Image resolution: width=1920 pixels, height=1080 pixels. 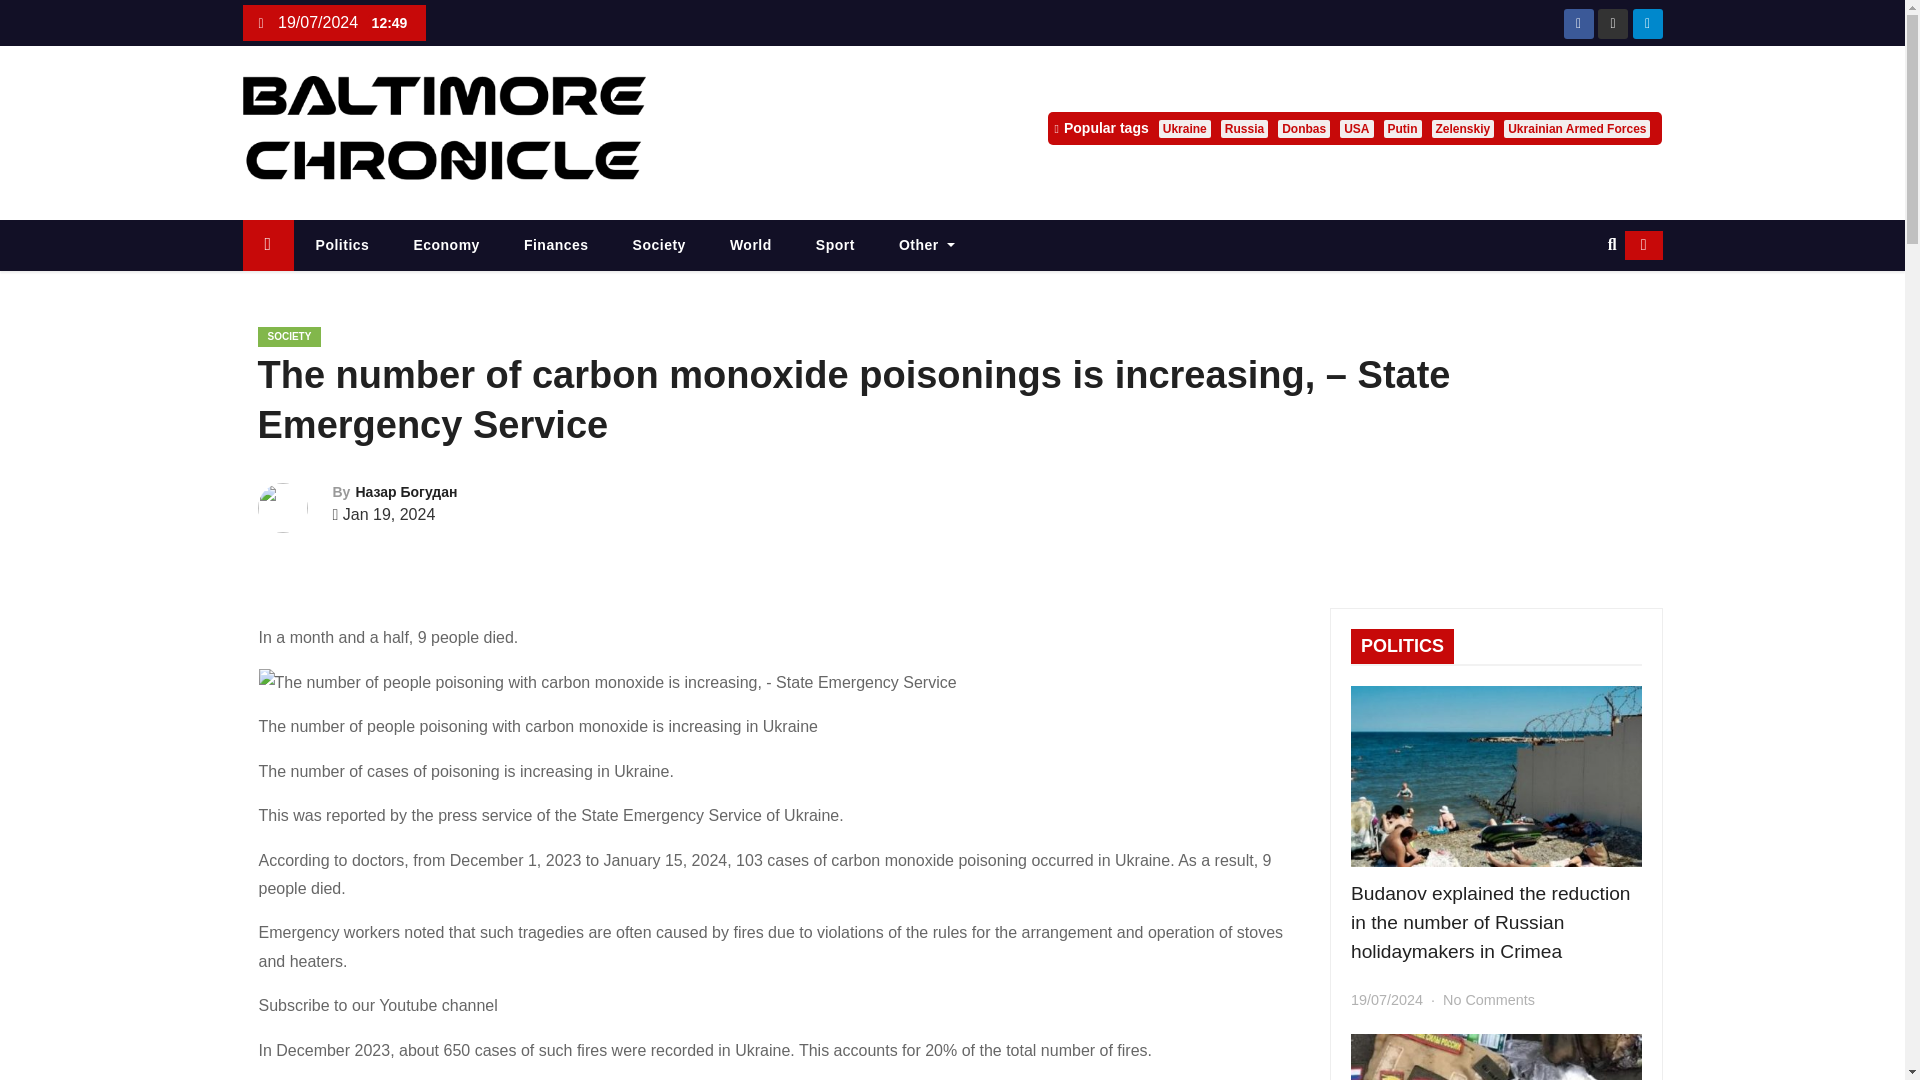 What do you see at coordinates (446, 246) in the screenshot?
I see `Economy` at bounding box center [446, 246].